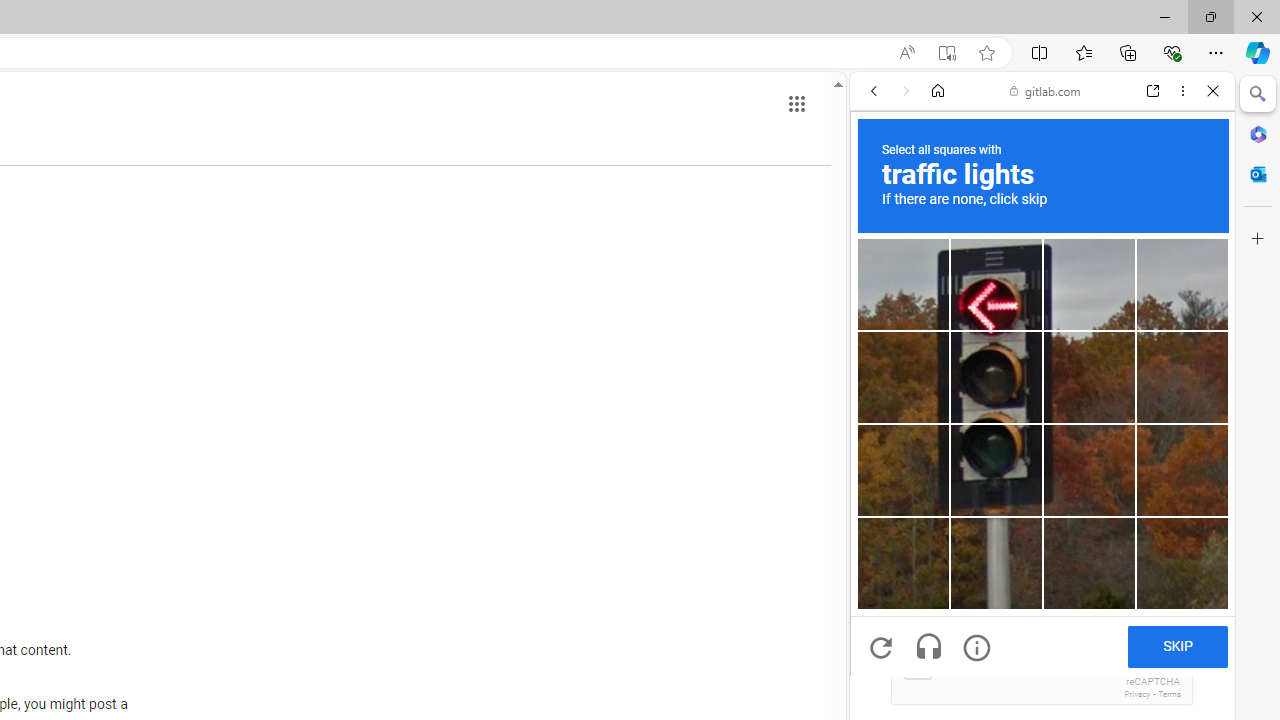  What do you see at coordinates (1042, 446) in the screenshot?
I see `Register Now` at bounding box center [1042, 446].